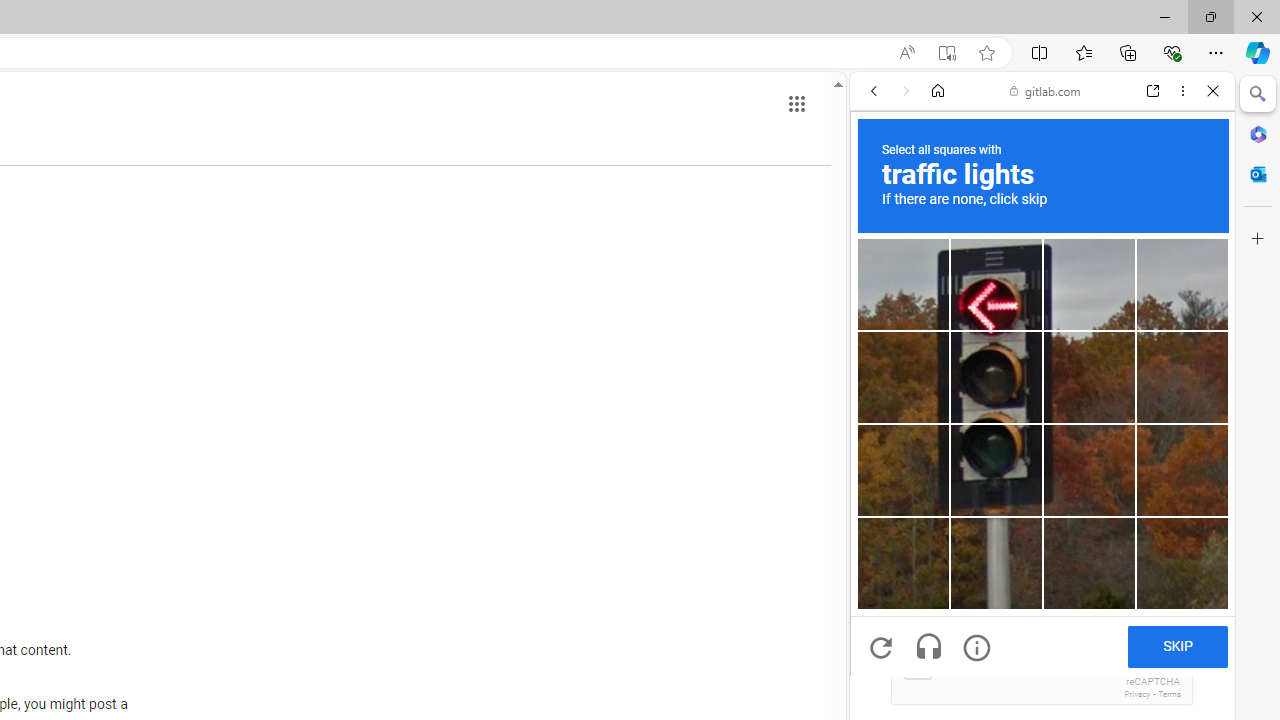  What do you see at coordinates (1042, 446) in the screenshot?
I see `Register Now` at bounding box center [1042, 446].